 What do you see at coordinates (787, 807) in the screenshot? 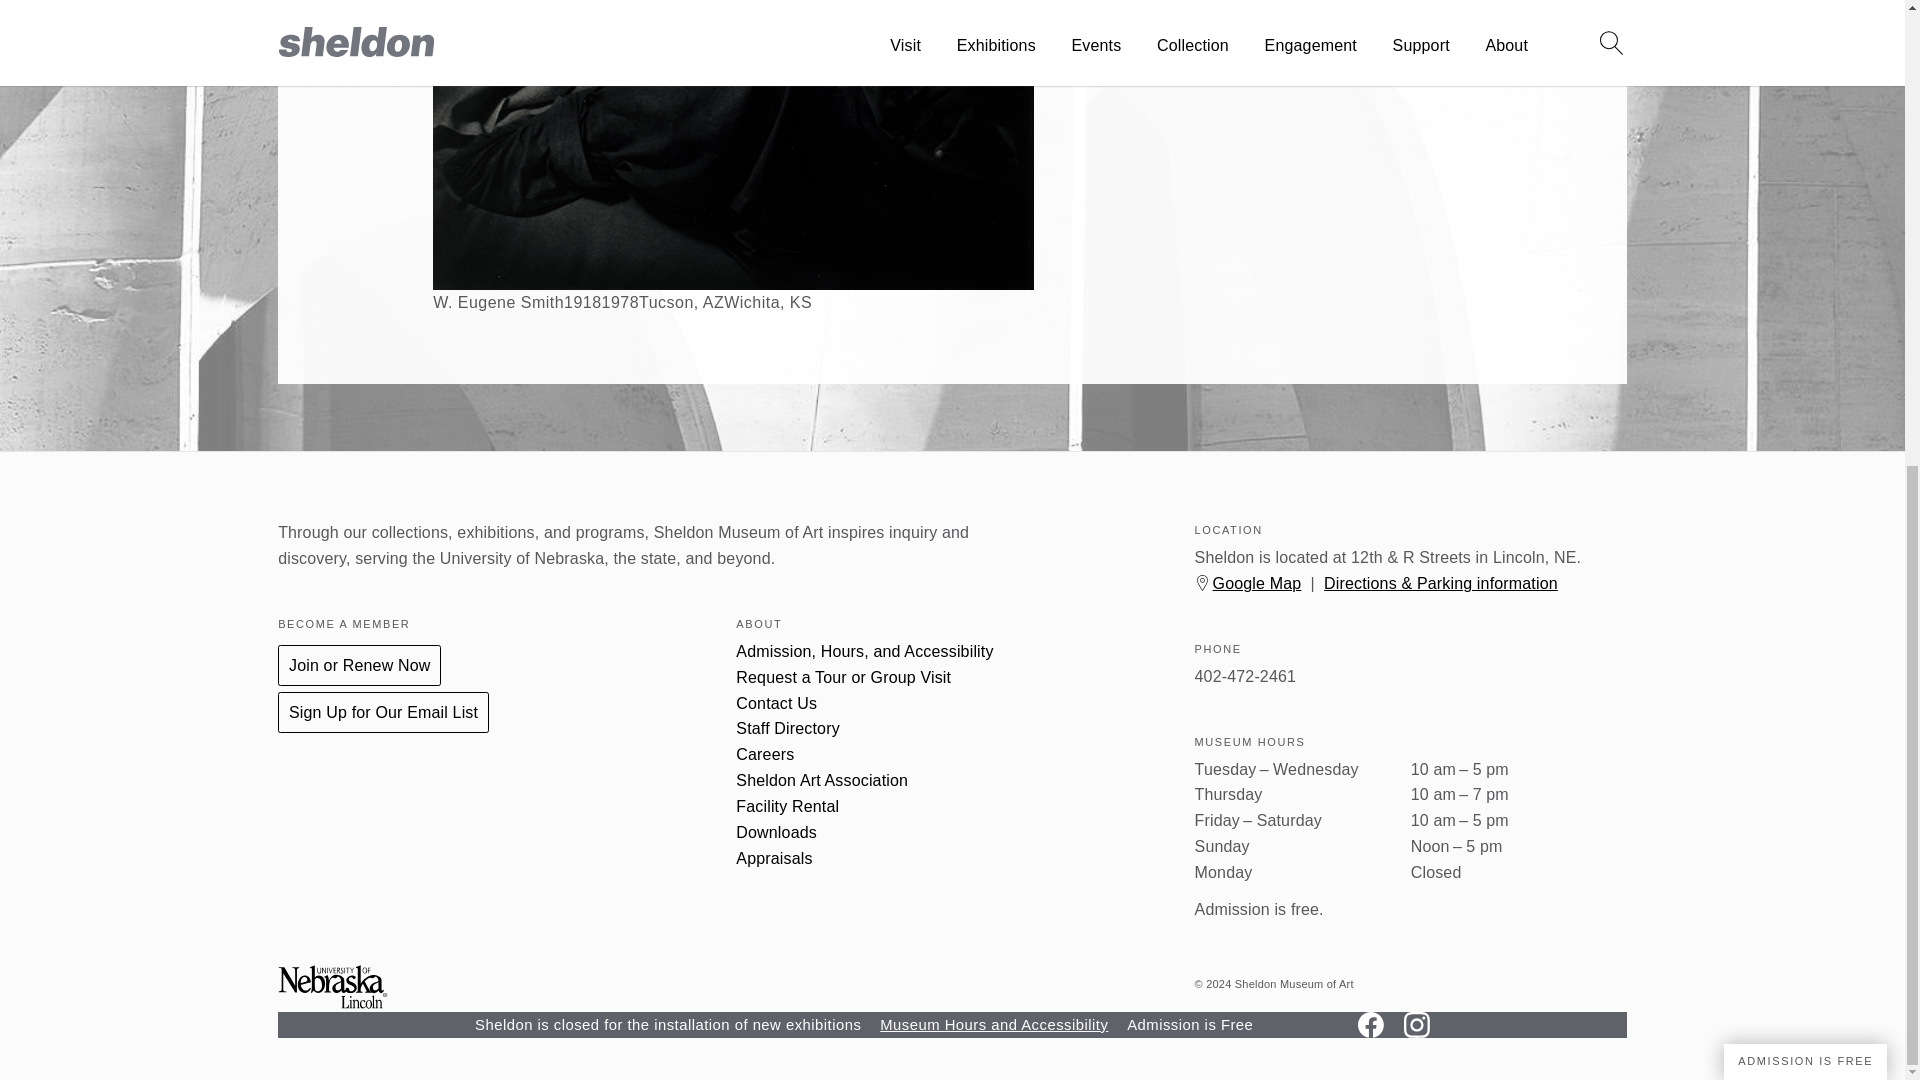
I see `Facility Rental` at bounding box center [787, 807].